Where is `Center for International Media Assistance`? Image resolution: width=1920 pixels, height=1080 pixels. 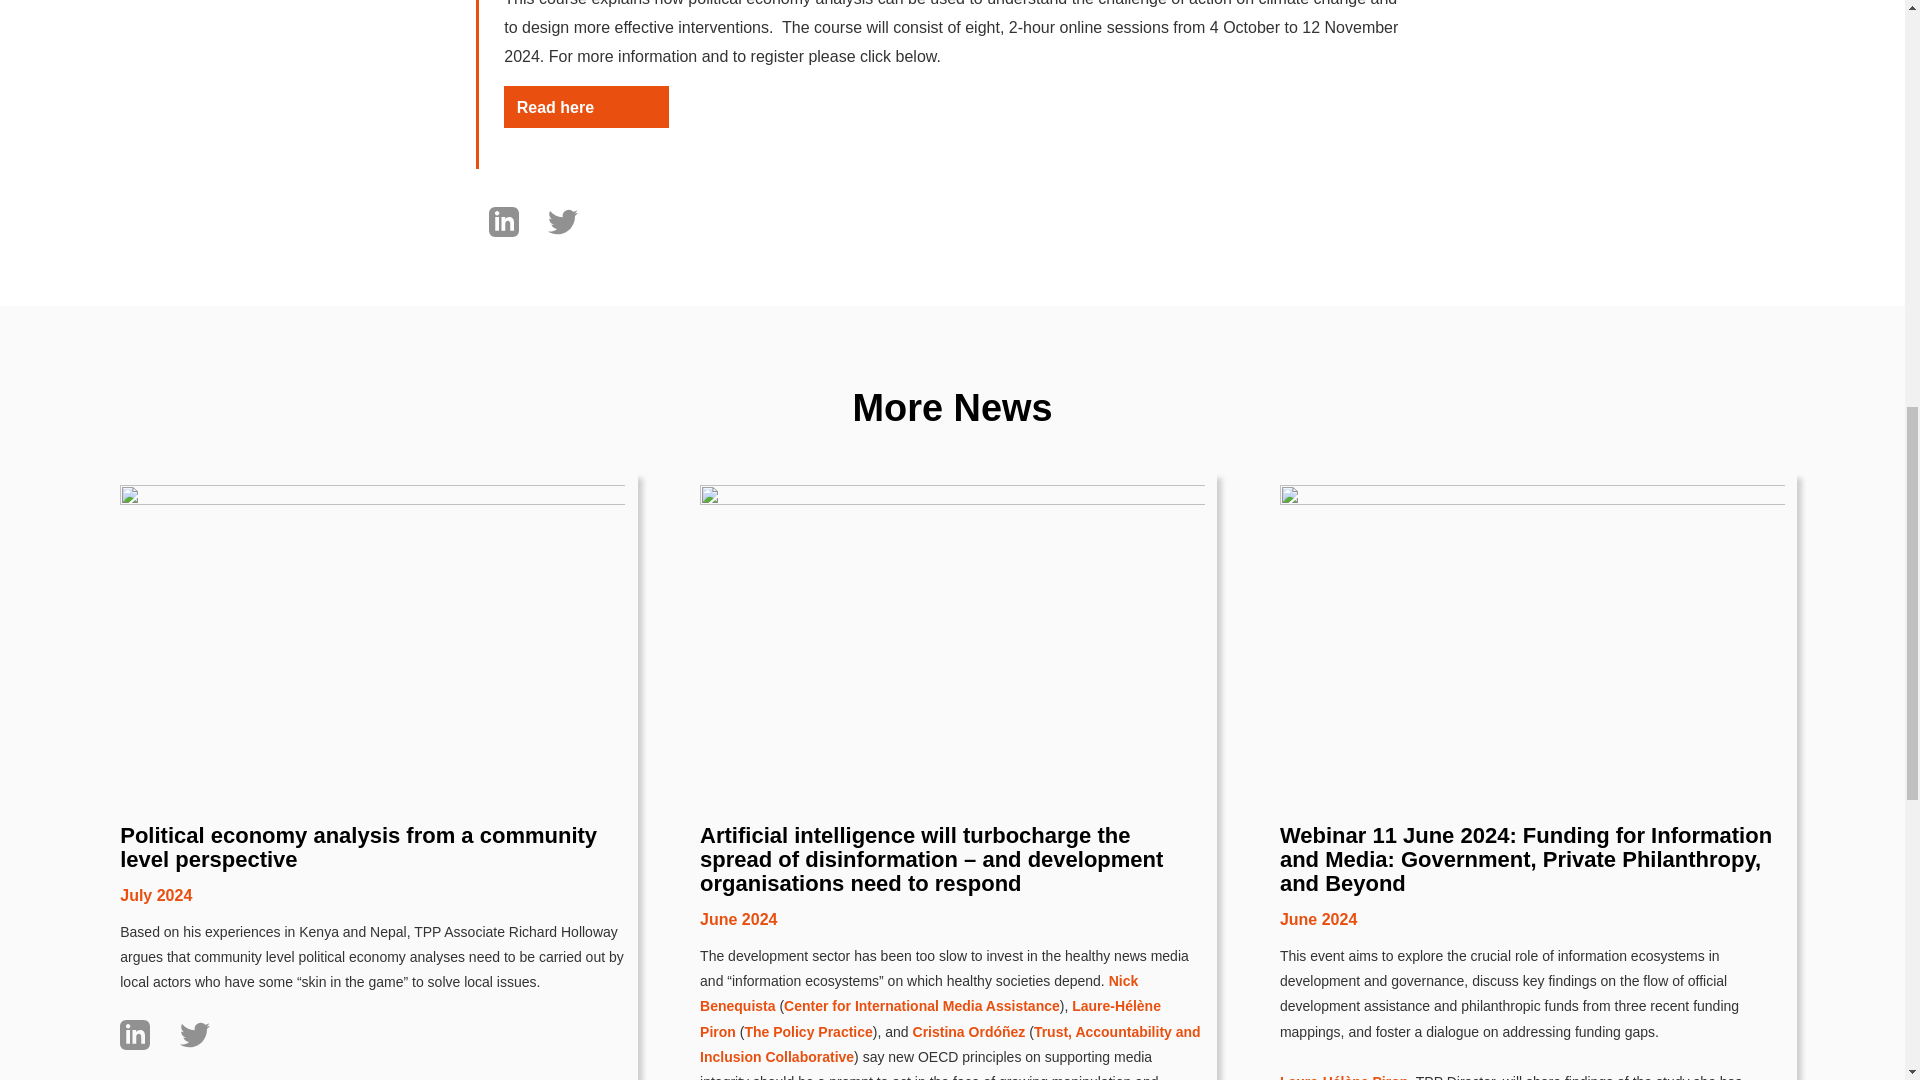
Center for International Media Assistance is located at coordinates (921, 873).